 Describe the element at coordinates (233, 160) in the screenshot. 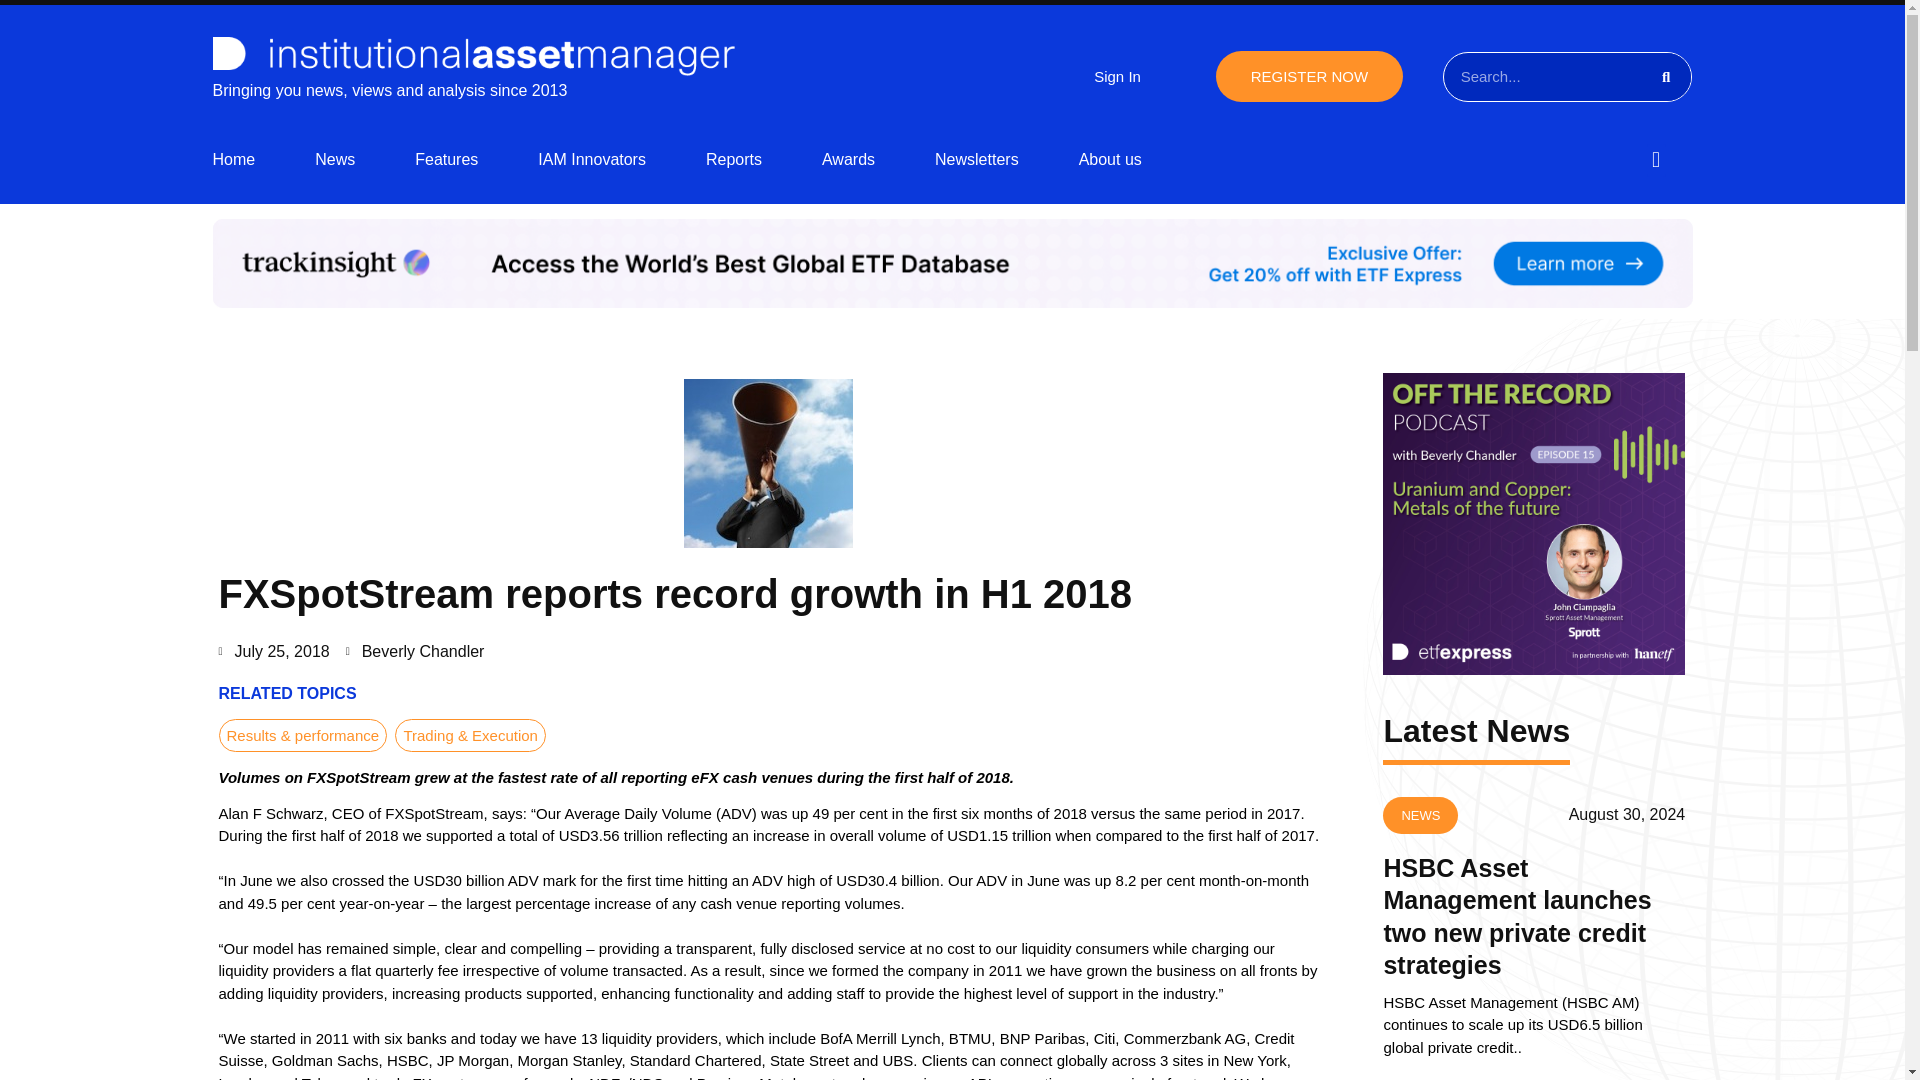

I see `Home` at that location.